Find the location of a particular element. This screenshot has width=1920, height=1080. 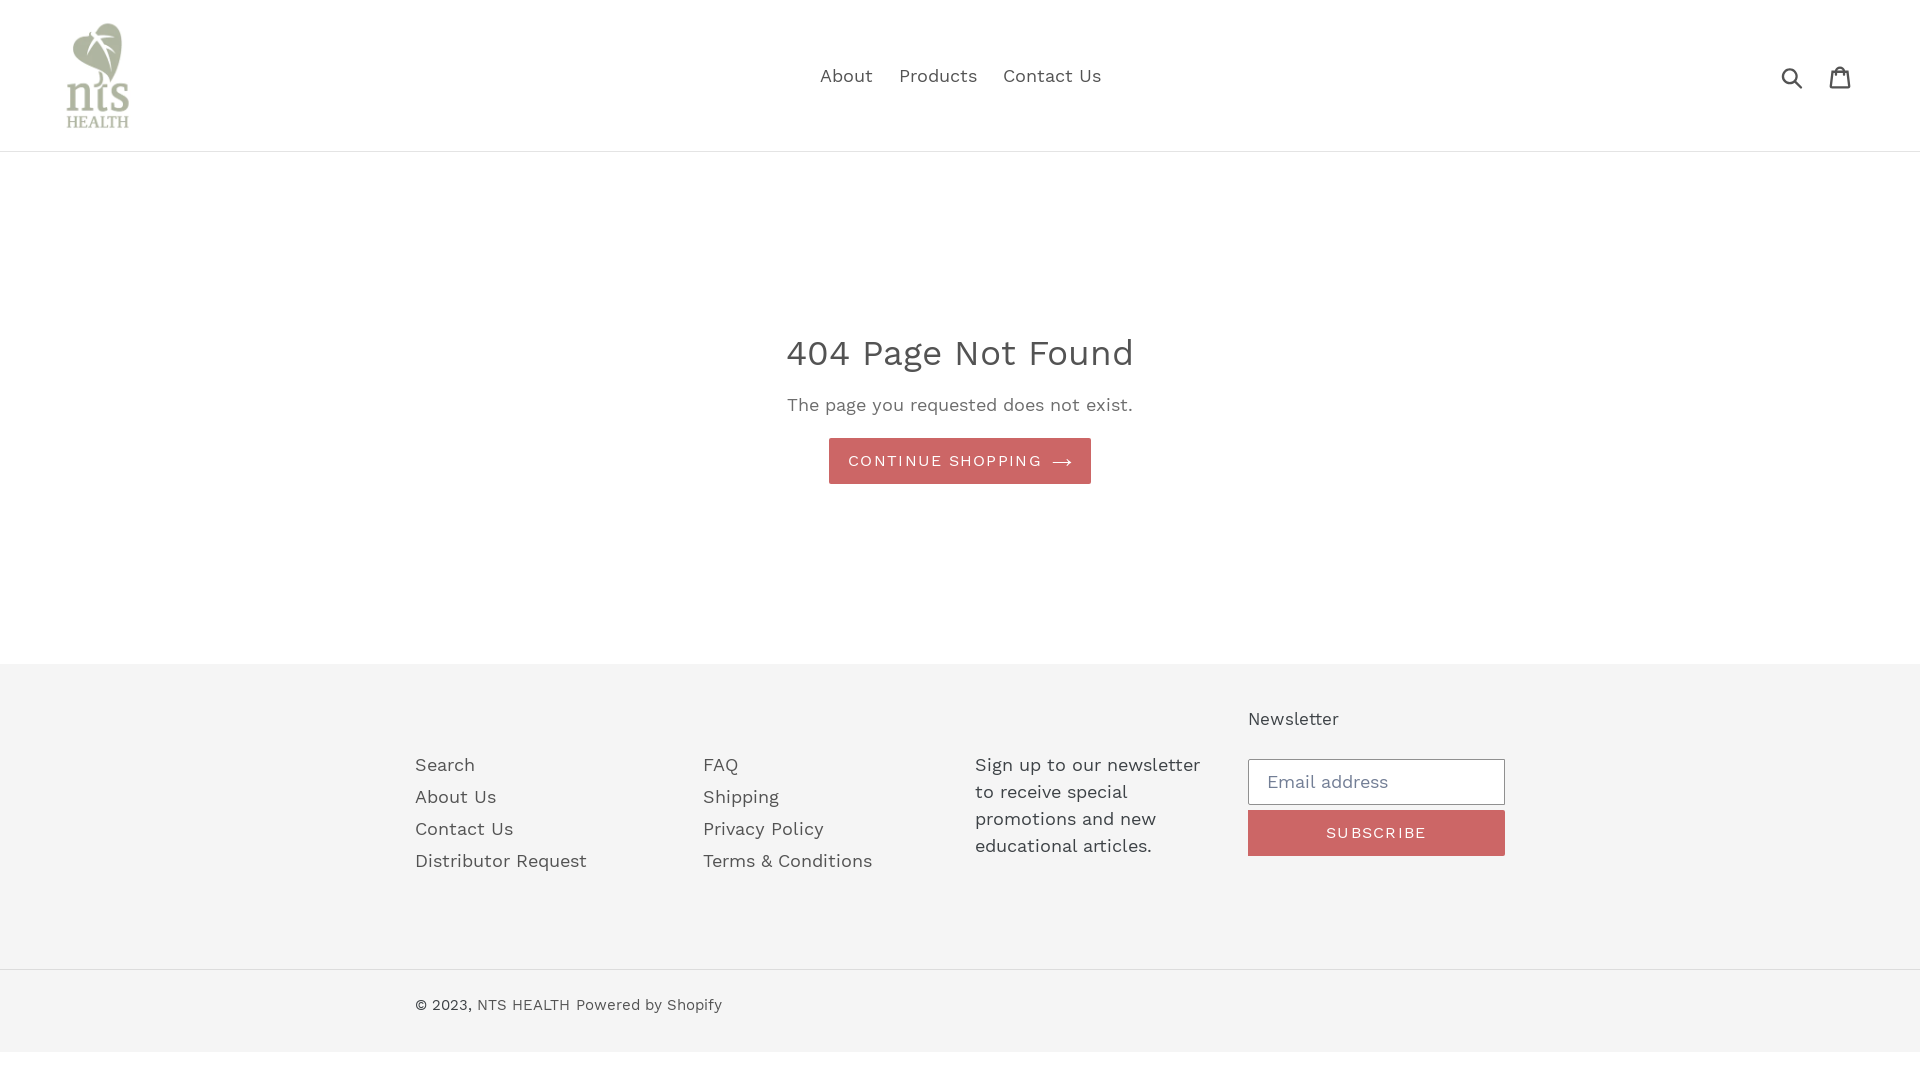

Terms & Conditions is located at coordinates (786, 862).